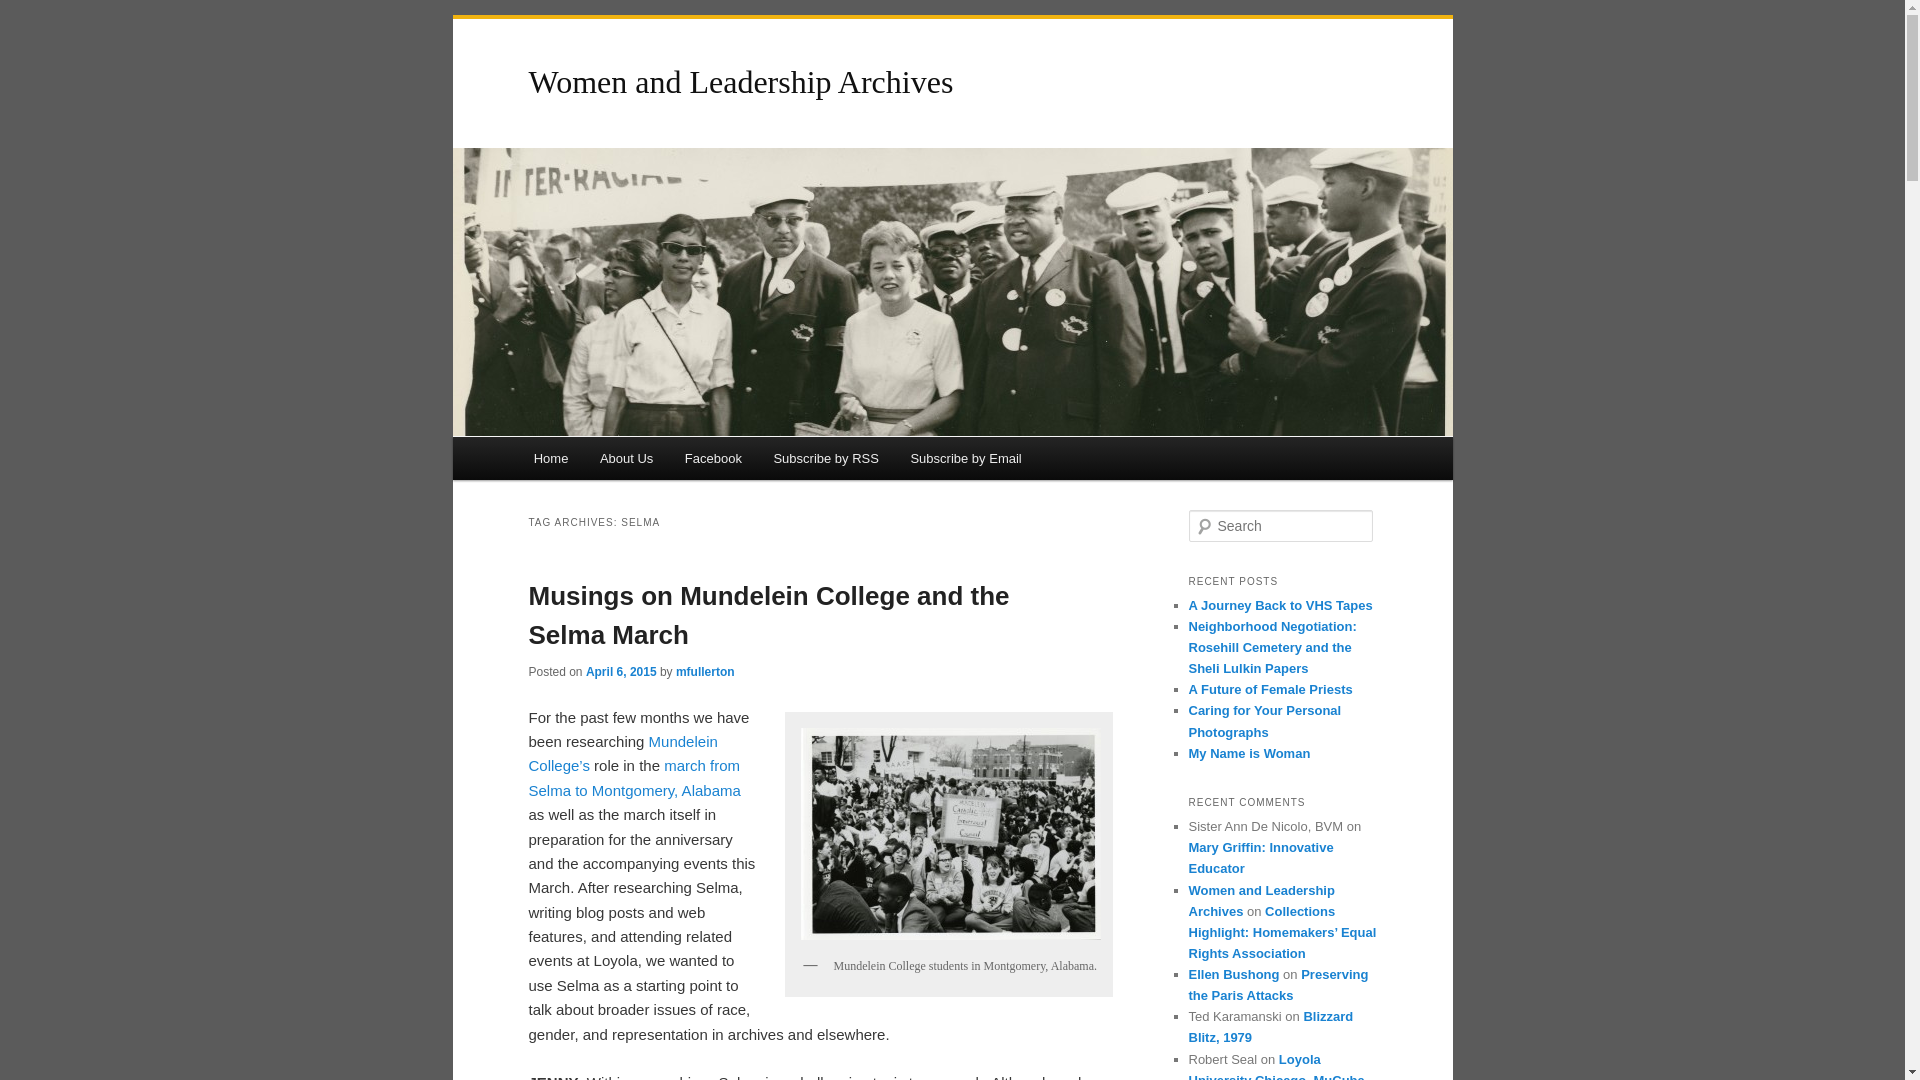 This screenshot has width=1920, height=1080. I want to click on Skip to secondary content, so click(632, 462).